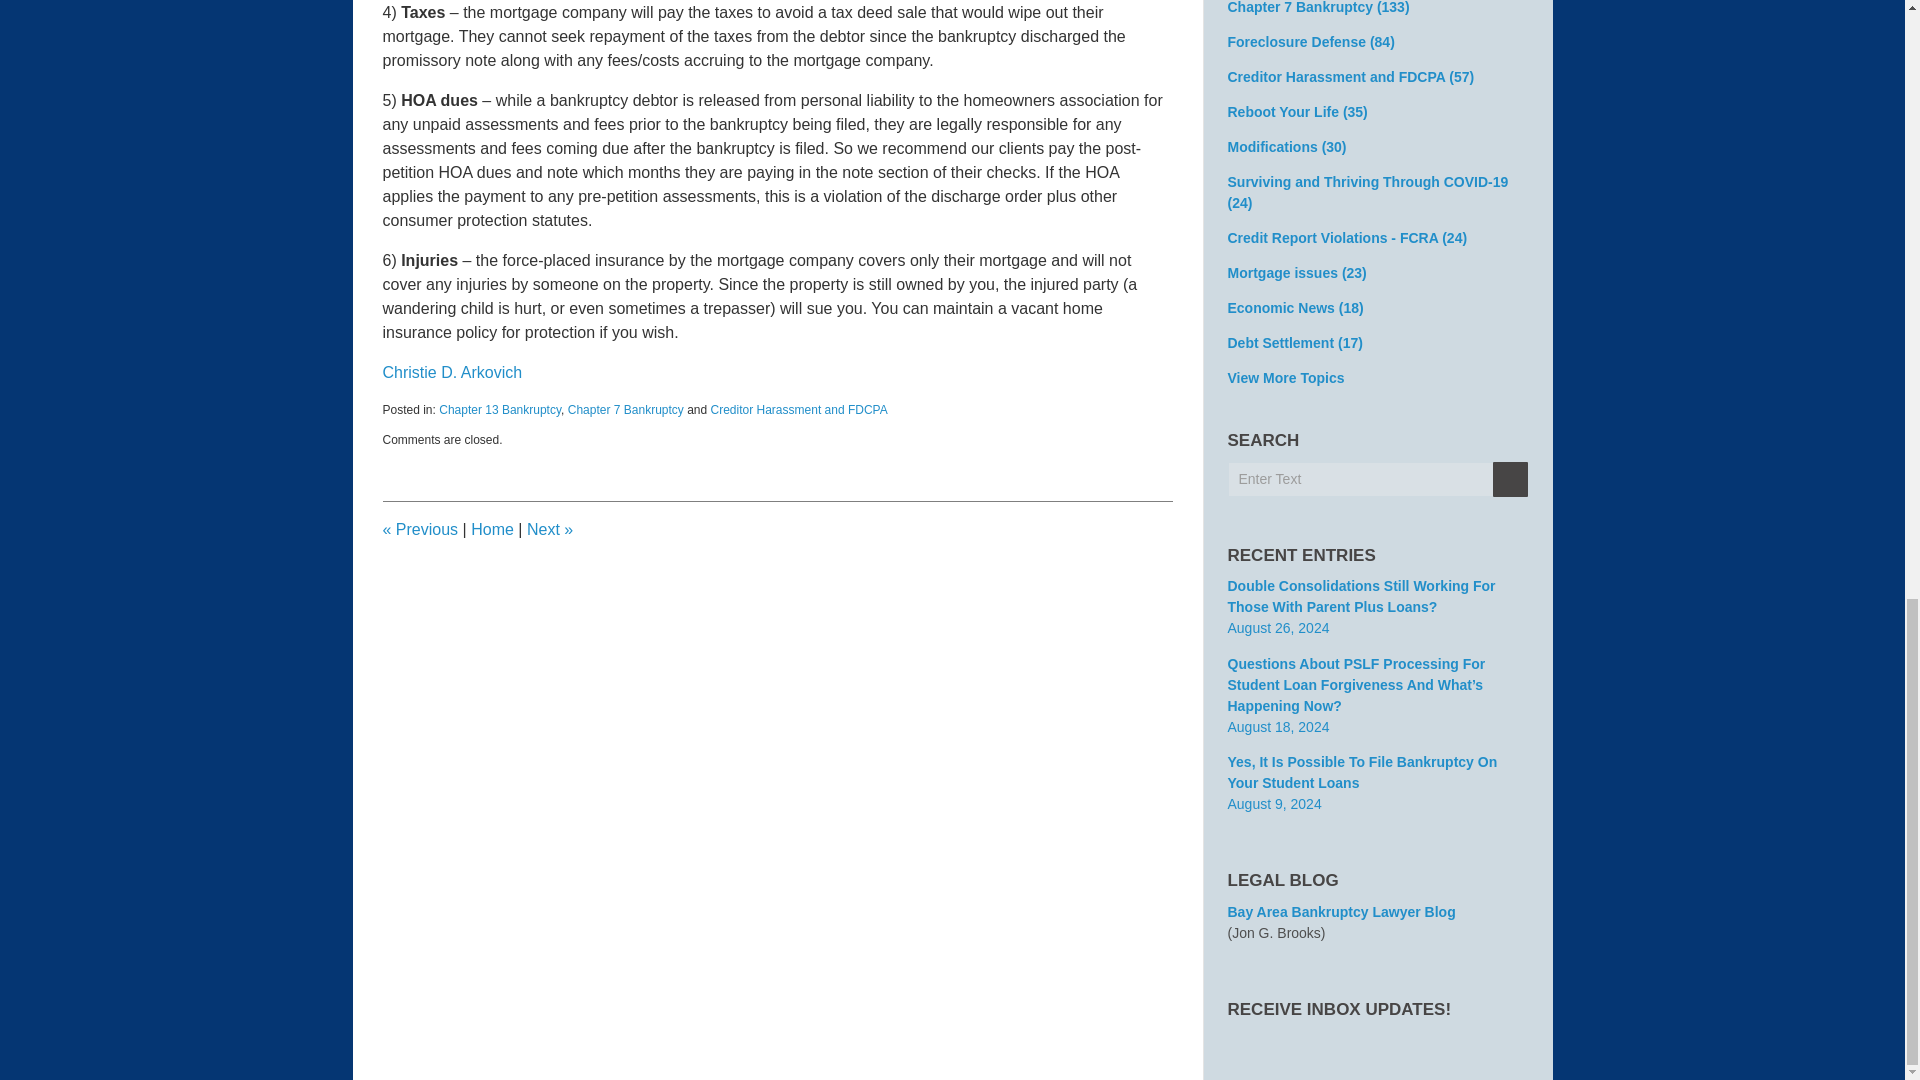 The width and height of the screenshot is (1920, 1080). Describe the element at coordinates (500, 409) in the screenshot. I see `View all posts in Chapter 13 Bankruptcy` at that location.